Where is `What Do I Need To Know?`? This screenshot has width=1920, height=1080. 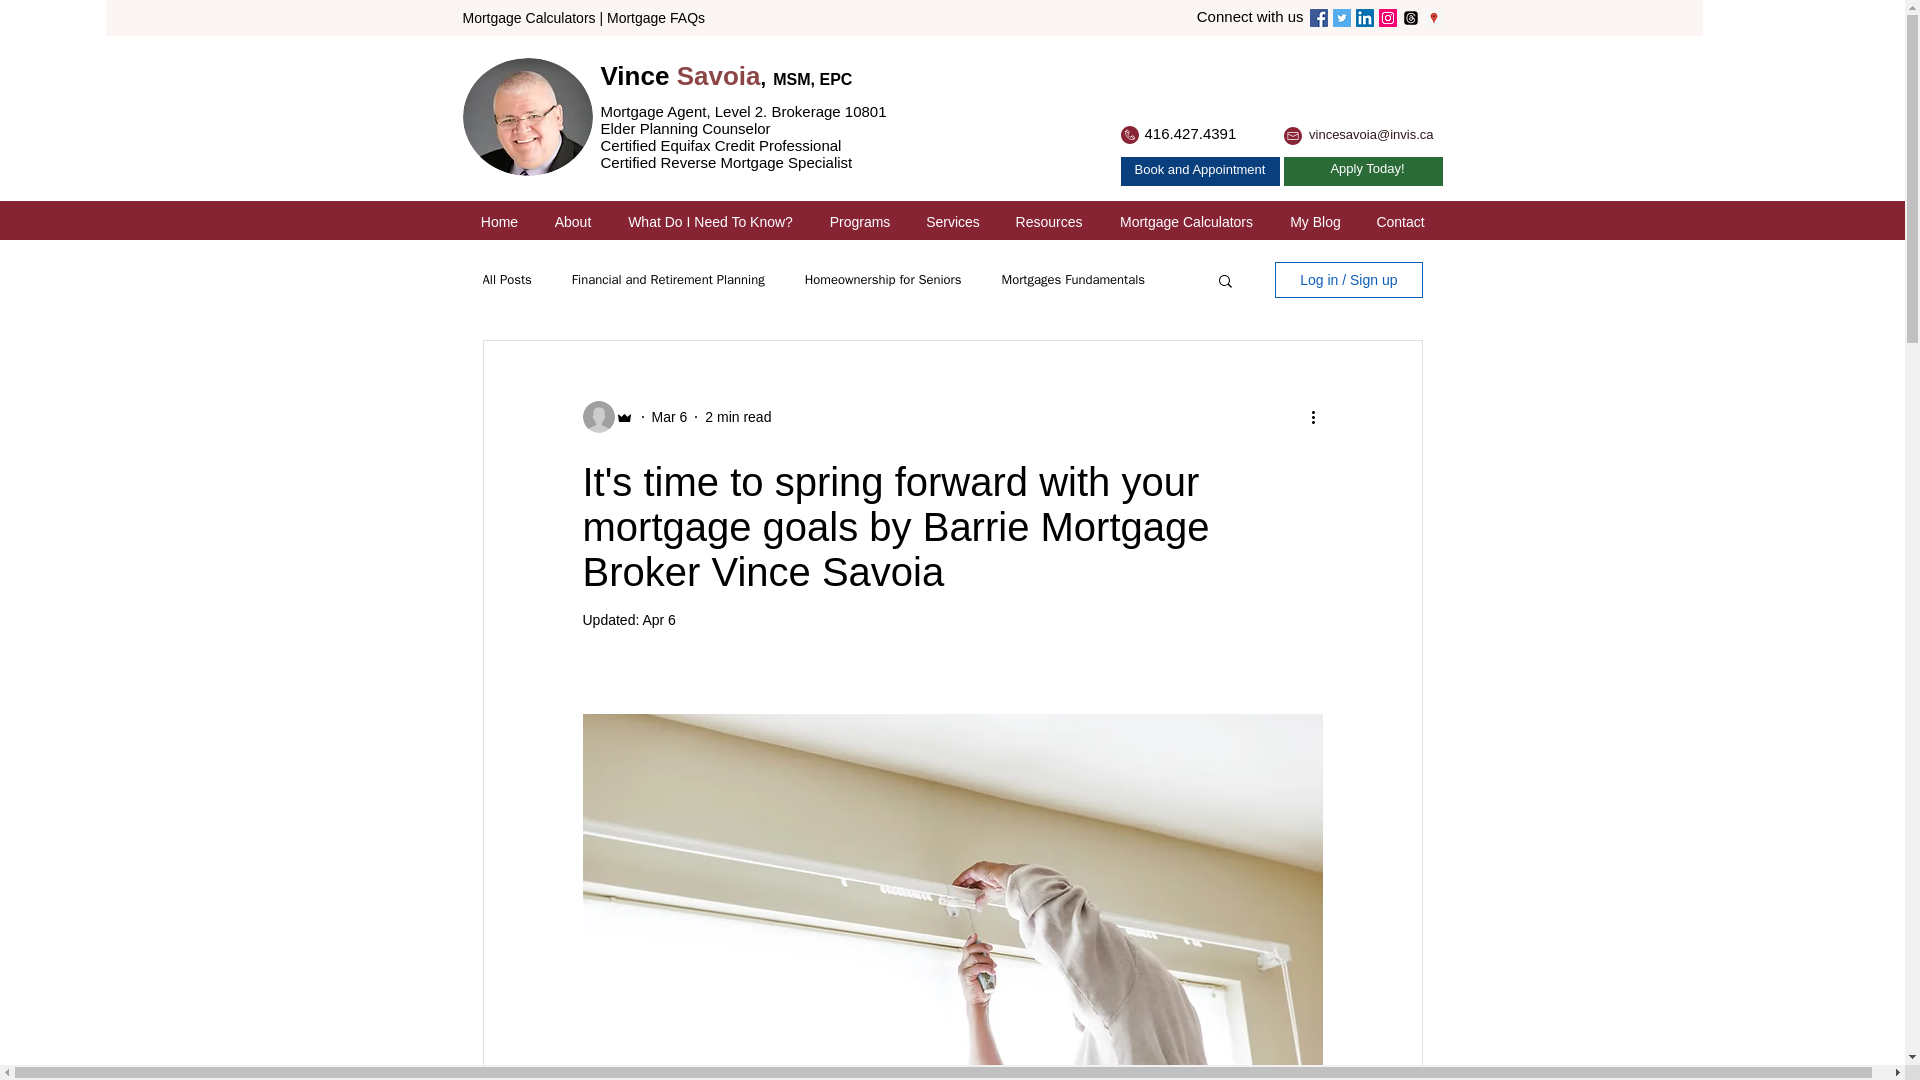
What Do I Need To Know? is located at coordinates (711, 219).